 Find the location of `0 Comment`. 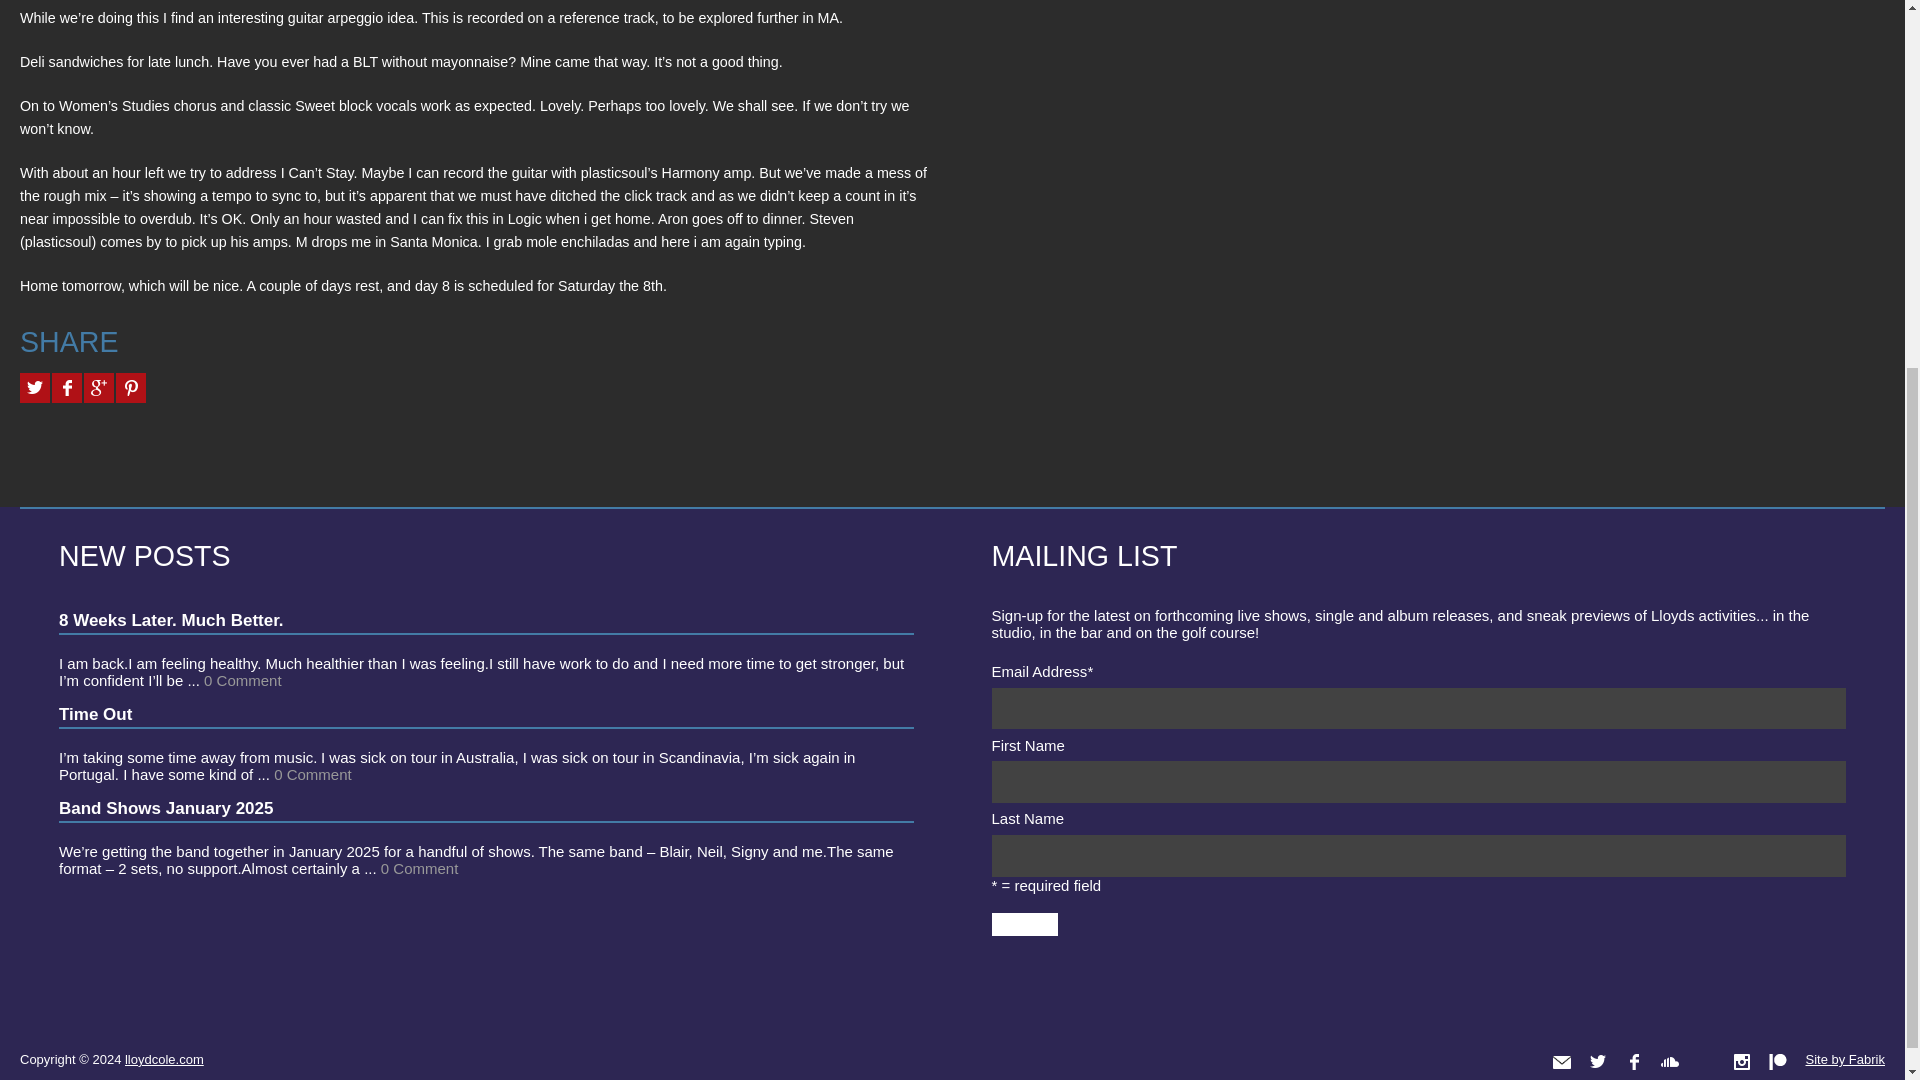

0 Comment is located at coordinates (419, 866).